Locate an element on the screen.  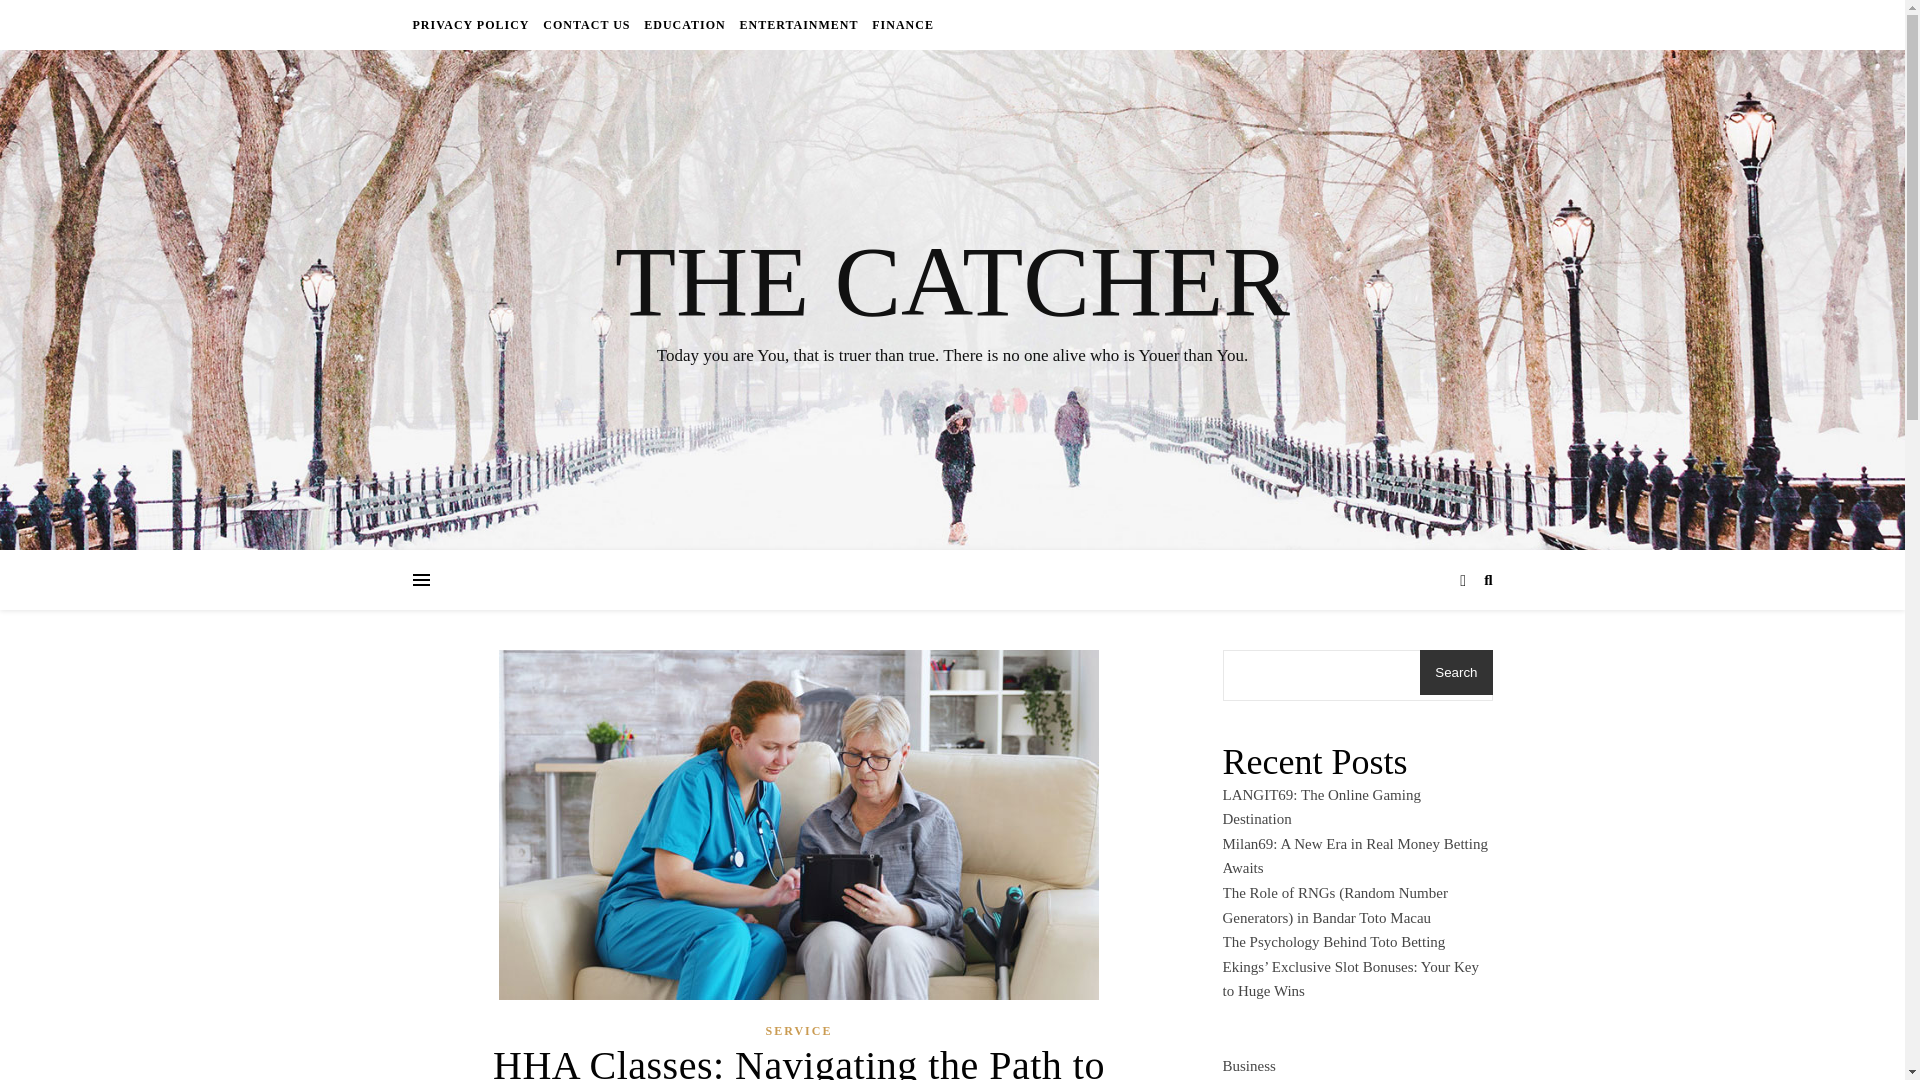
Milan69: A New Era in Real Money Betting Awaits is located at coordinates (1354, 856).